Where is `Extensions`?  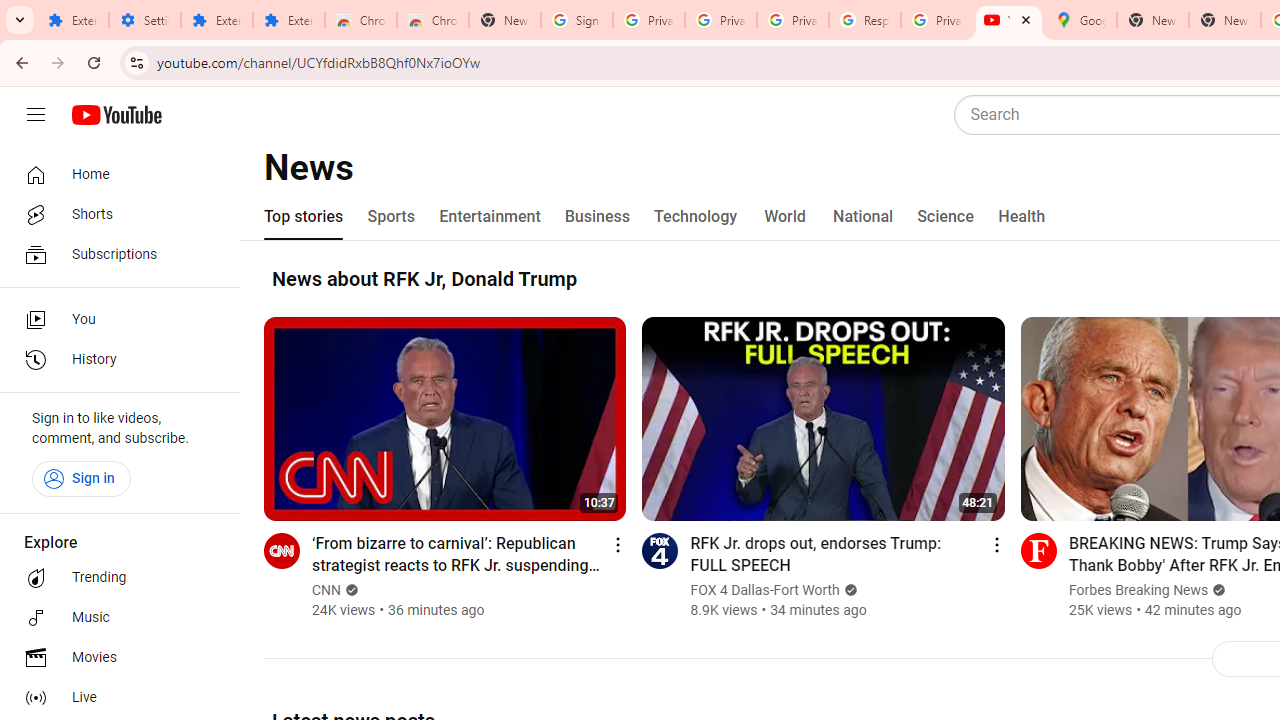 Extensions is located at coordinates (216, 20).